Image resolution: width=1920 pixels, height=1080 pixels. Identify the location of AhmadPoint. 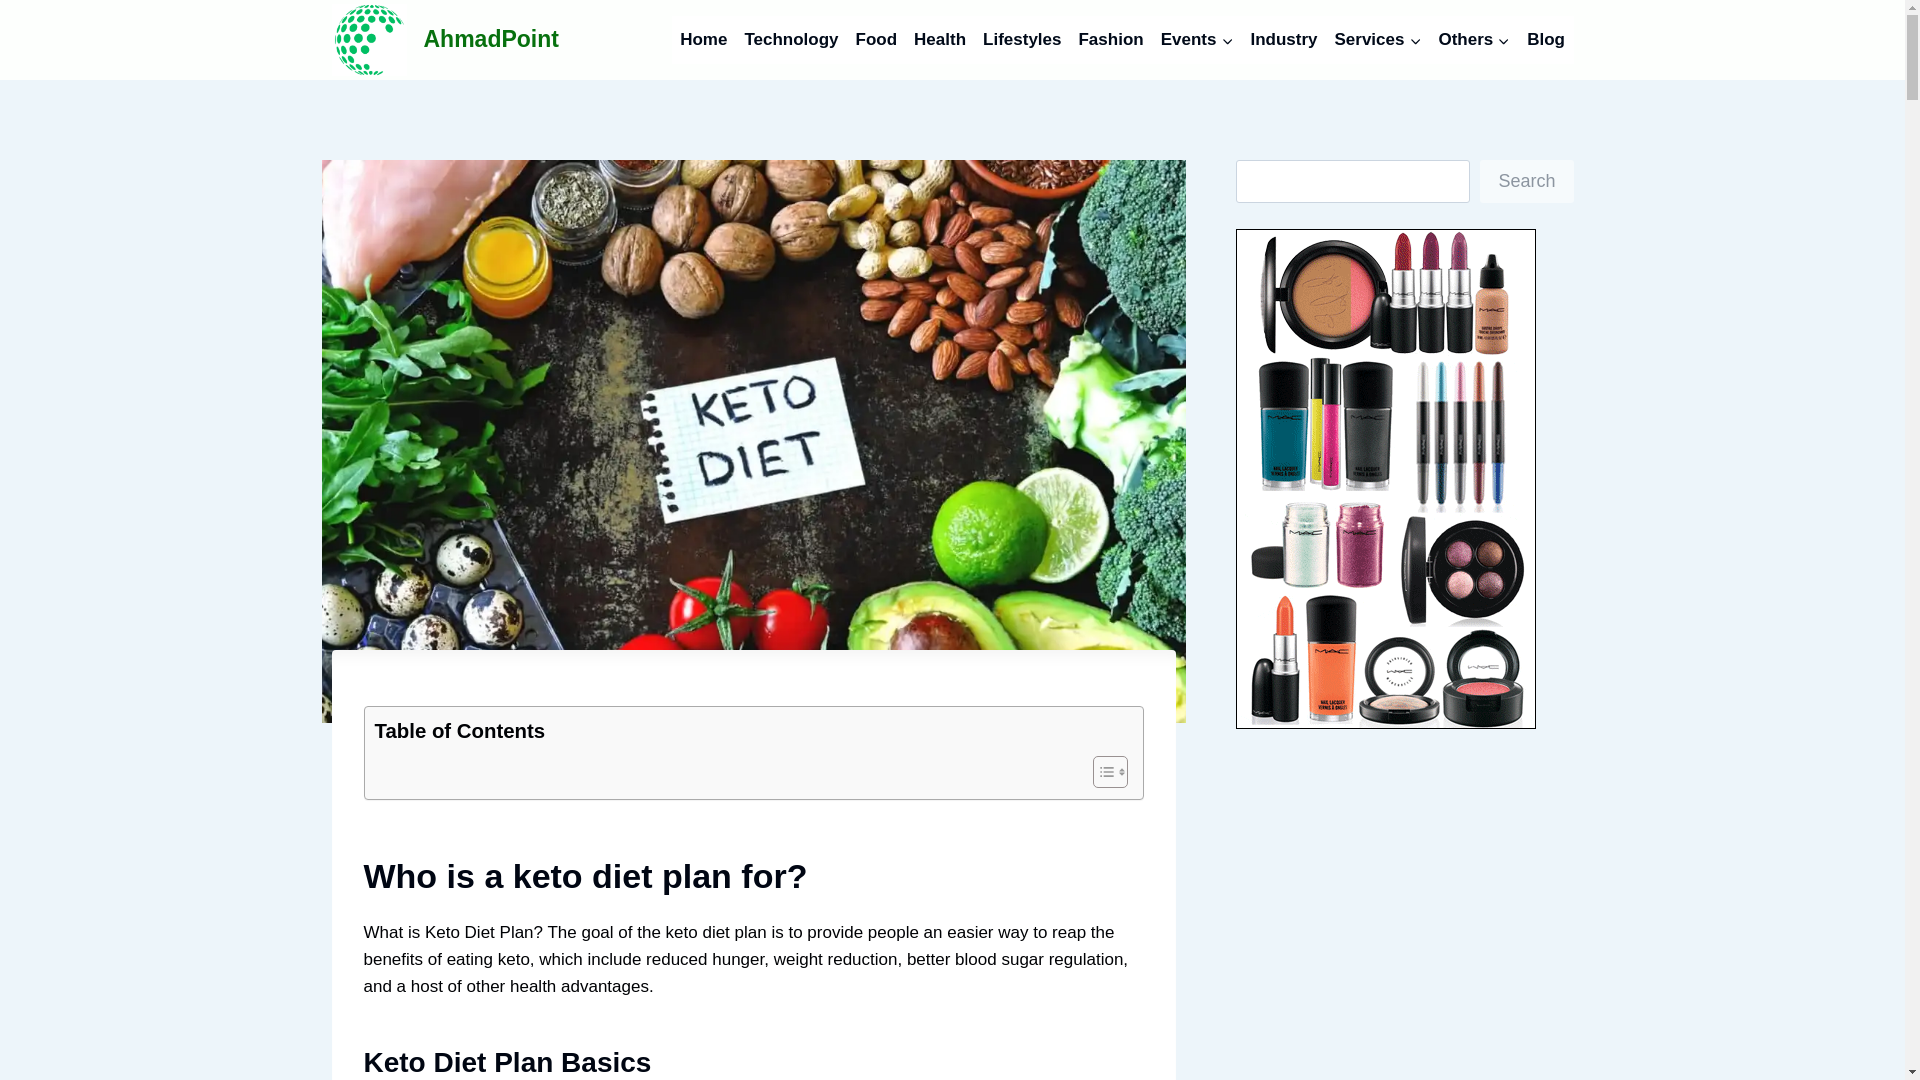
(445, 40).